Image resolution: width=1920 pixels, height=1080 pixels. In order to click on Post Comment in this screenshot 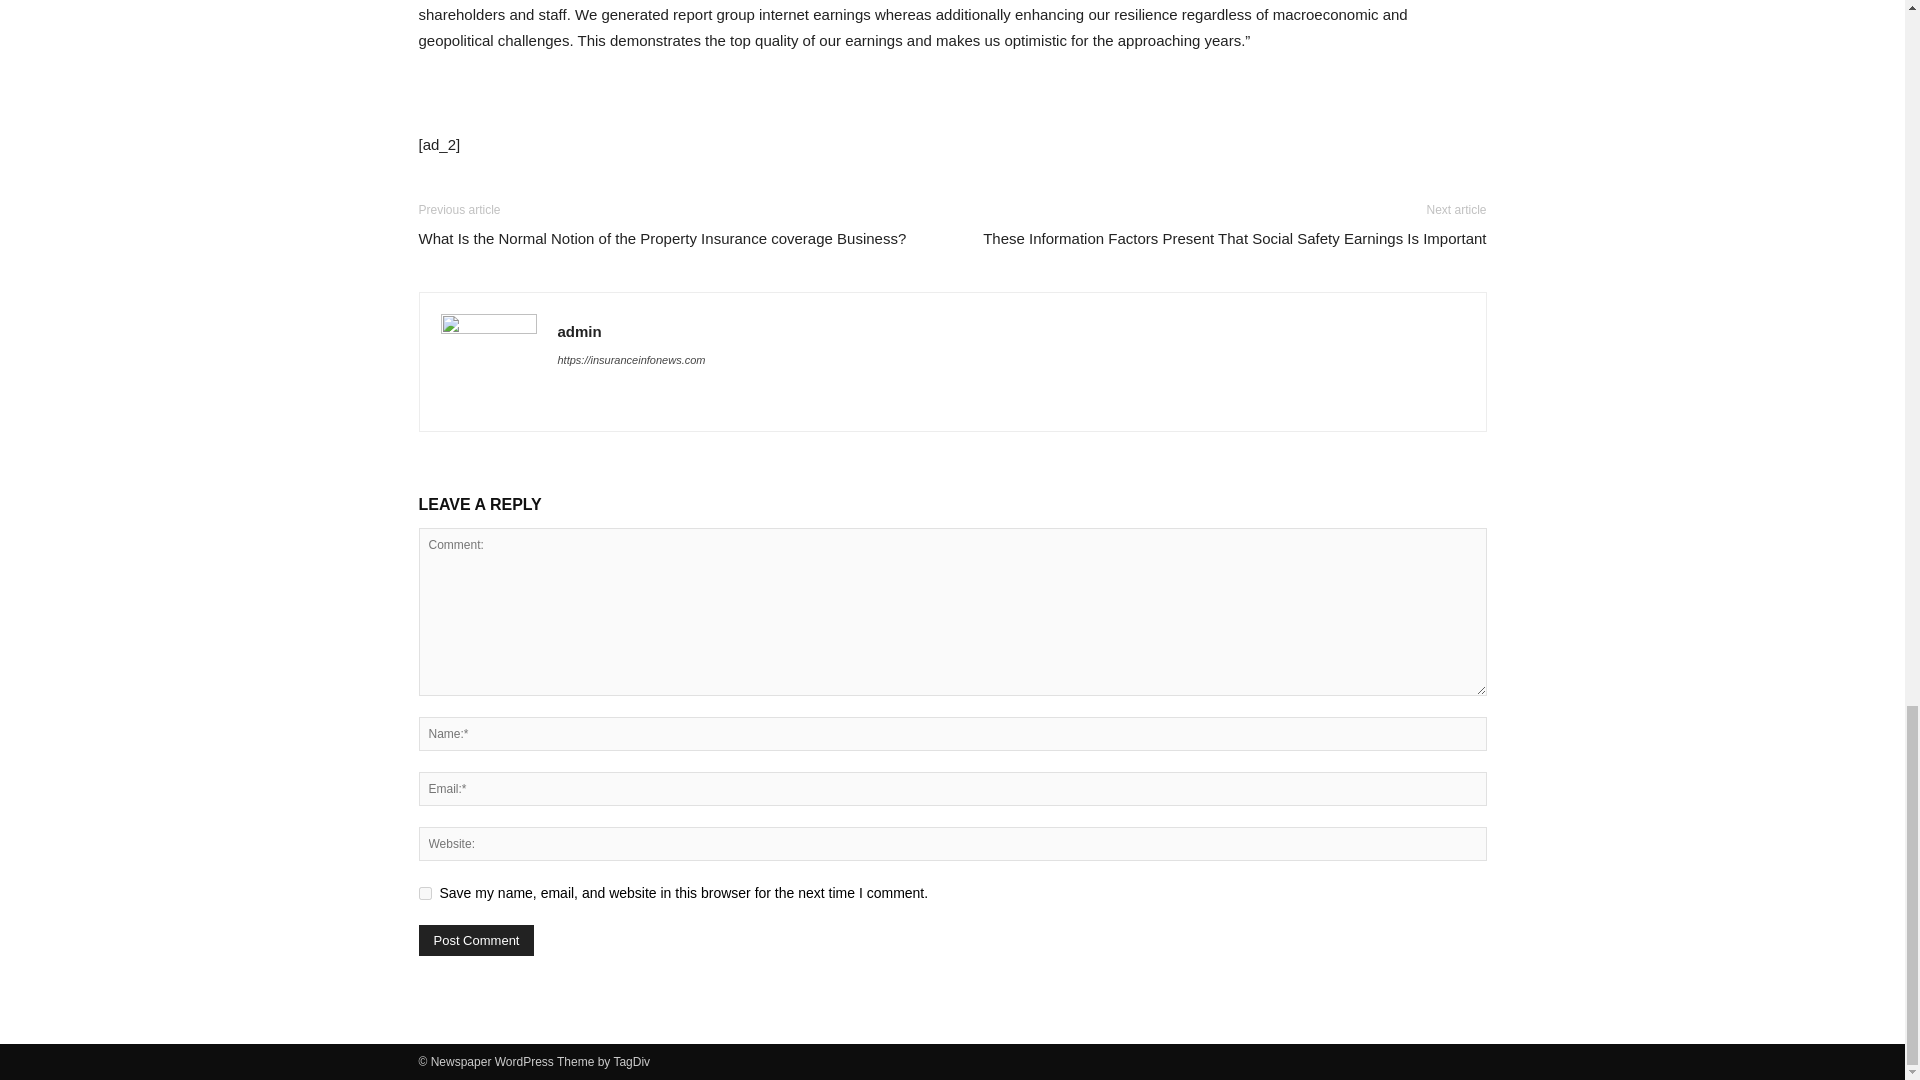, I will do `click(476, 940)`.